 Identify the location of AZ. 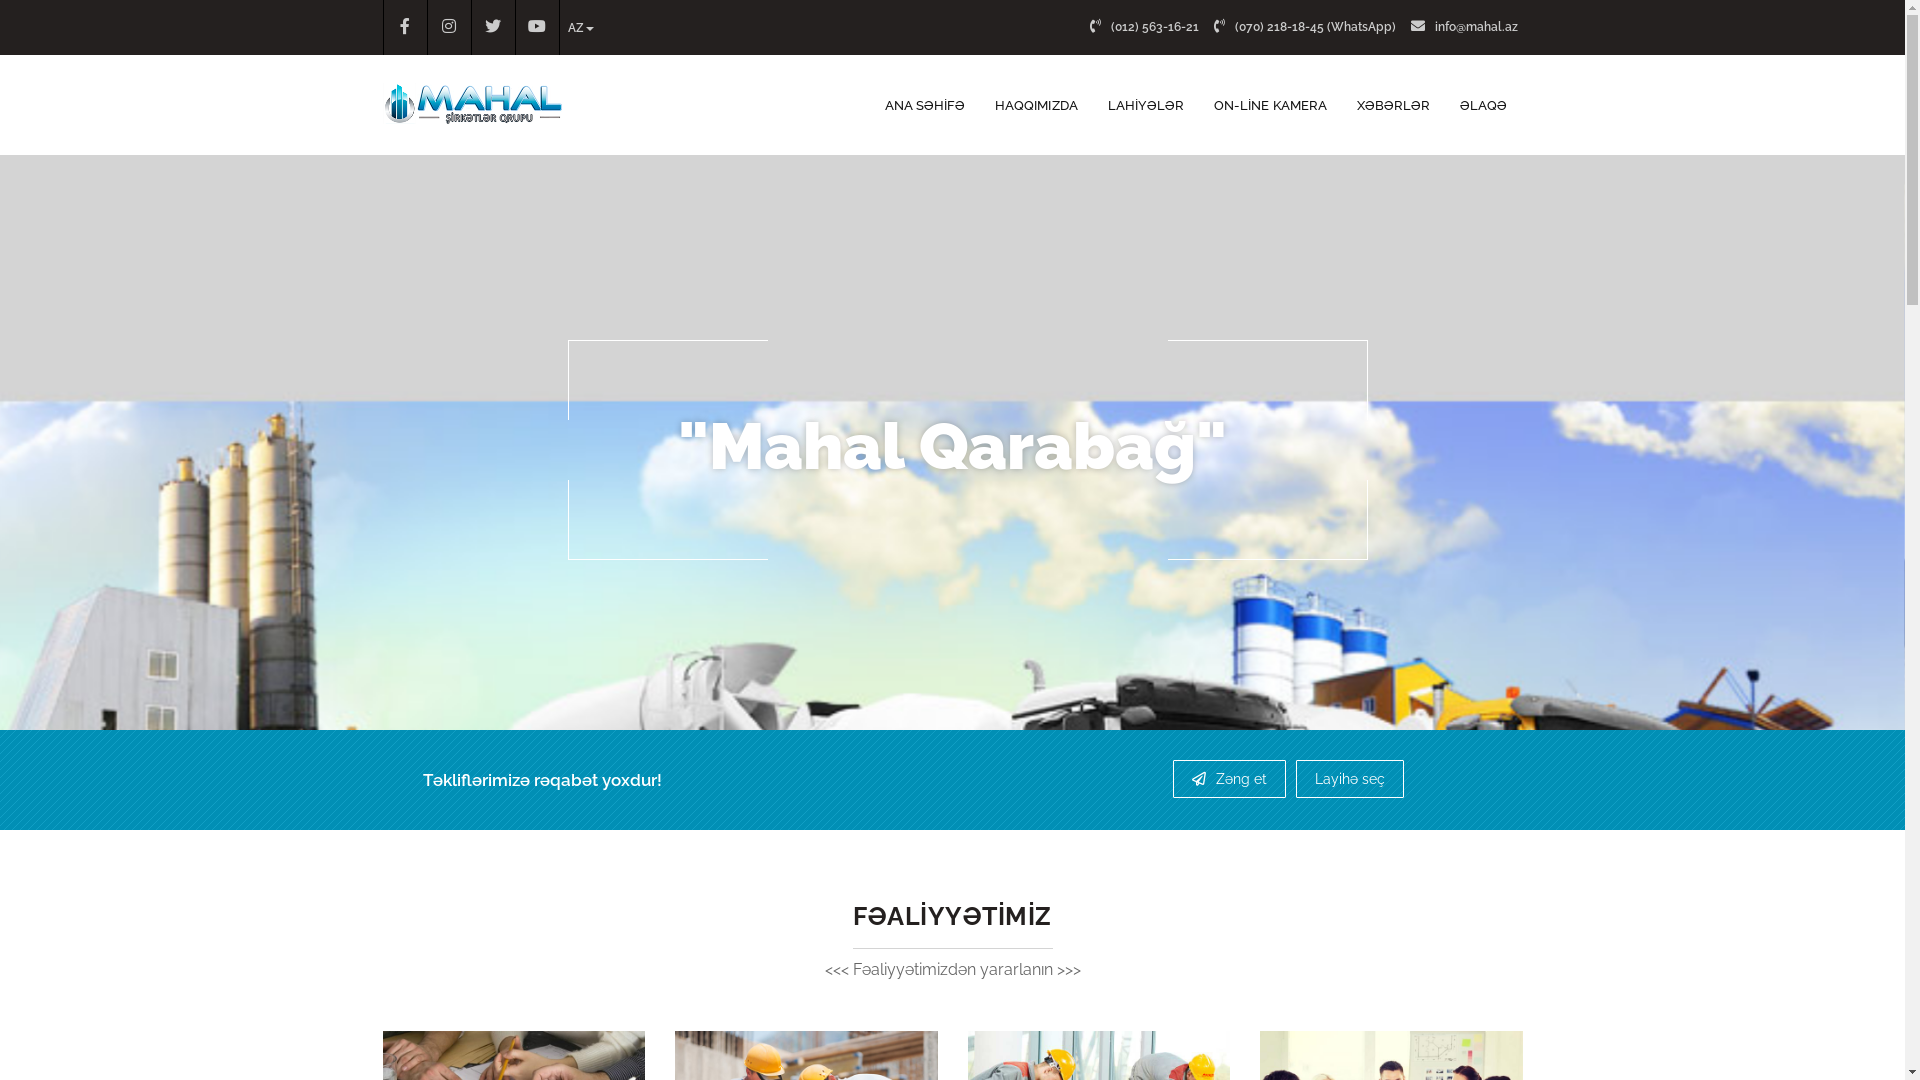
(581, 28).